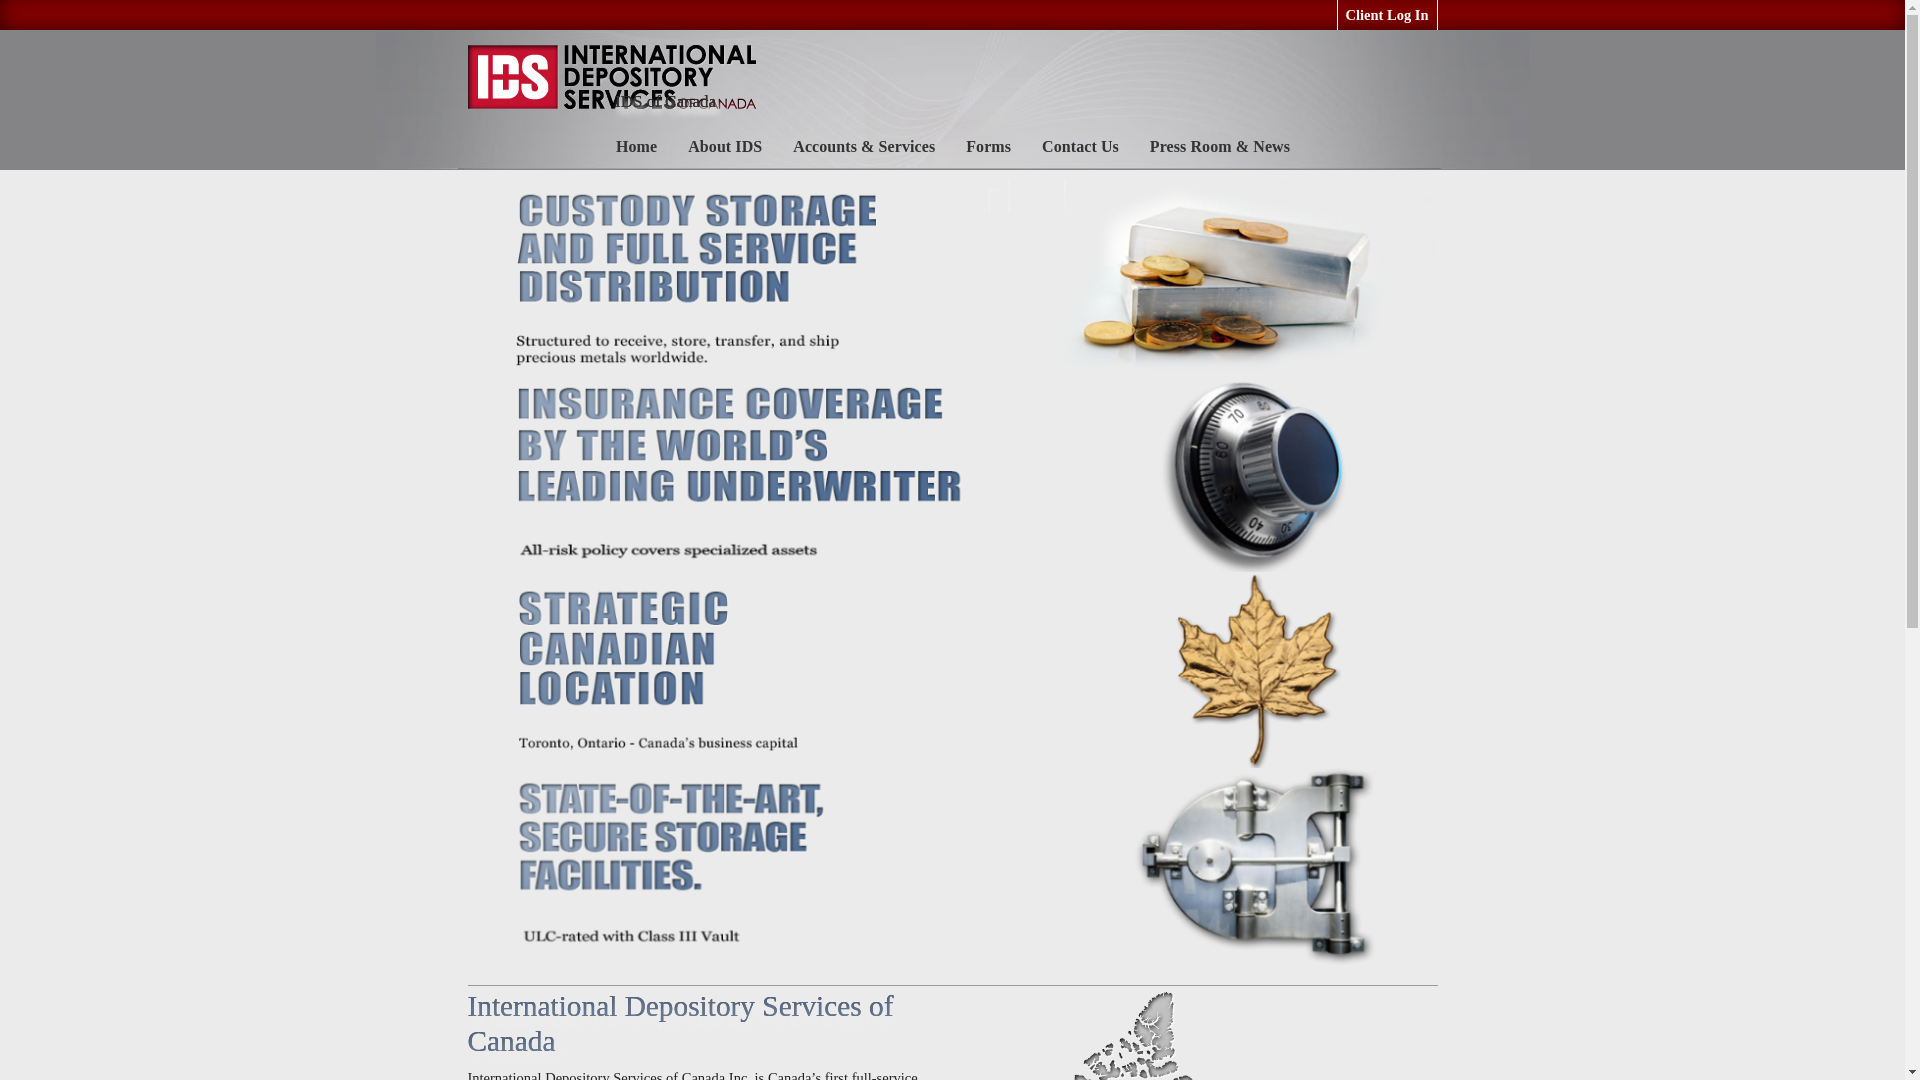 This screenshot has height=1080, width=1920. I want to click on Individual Accounts, so click(864, 216).